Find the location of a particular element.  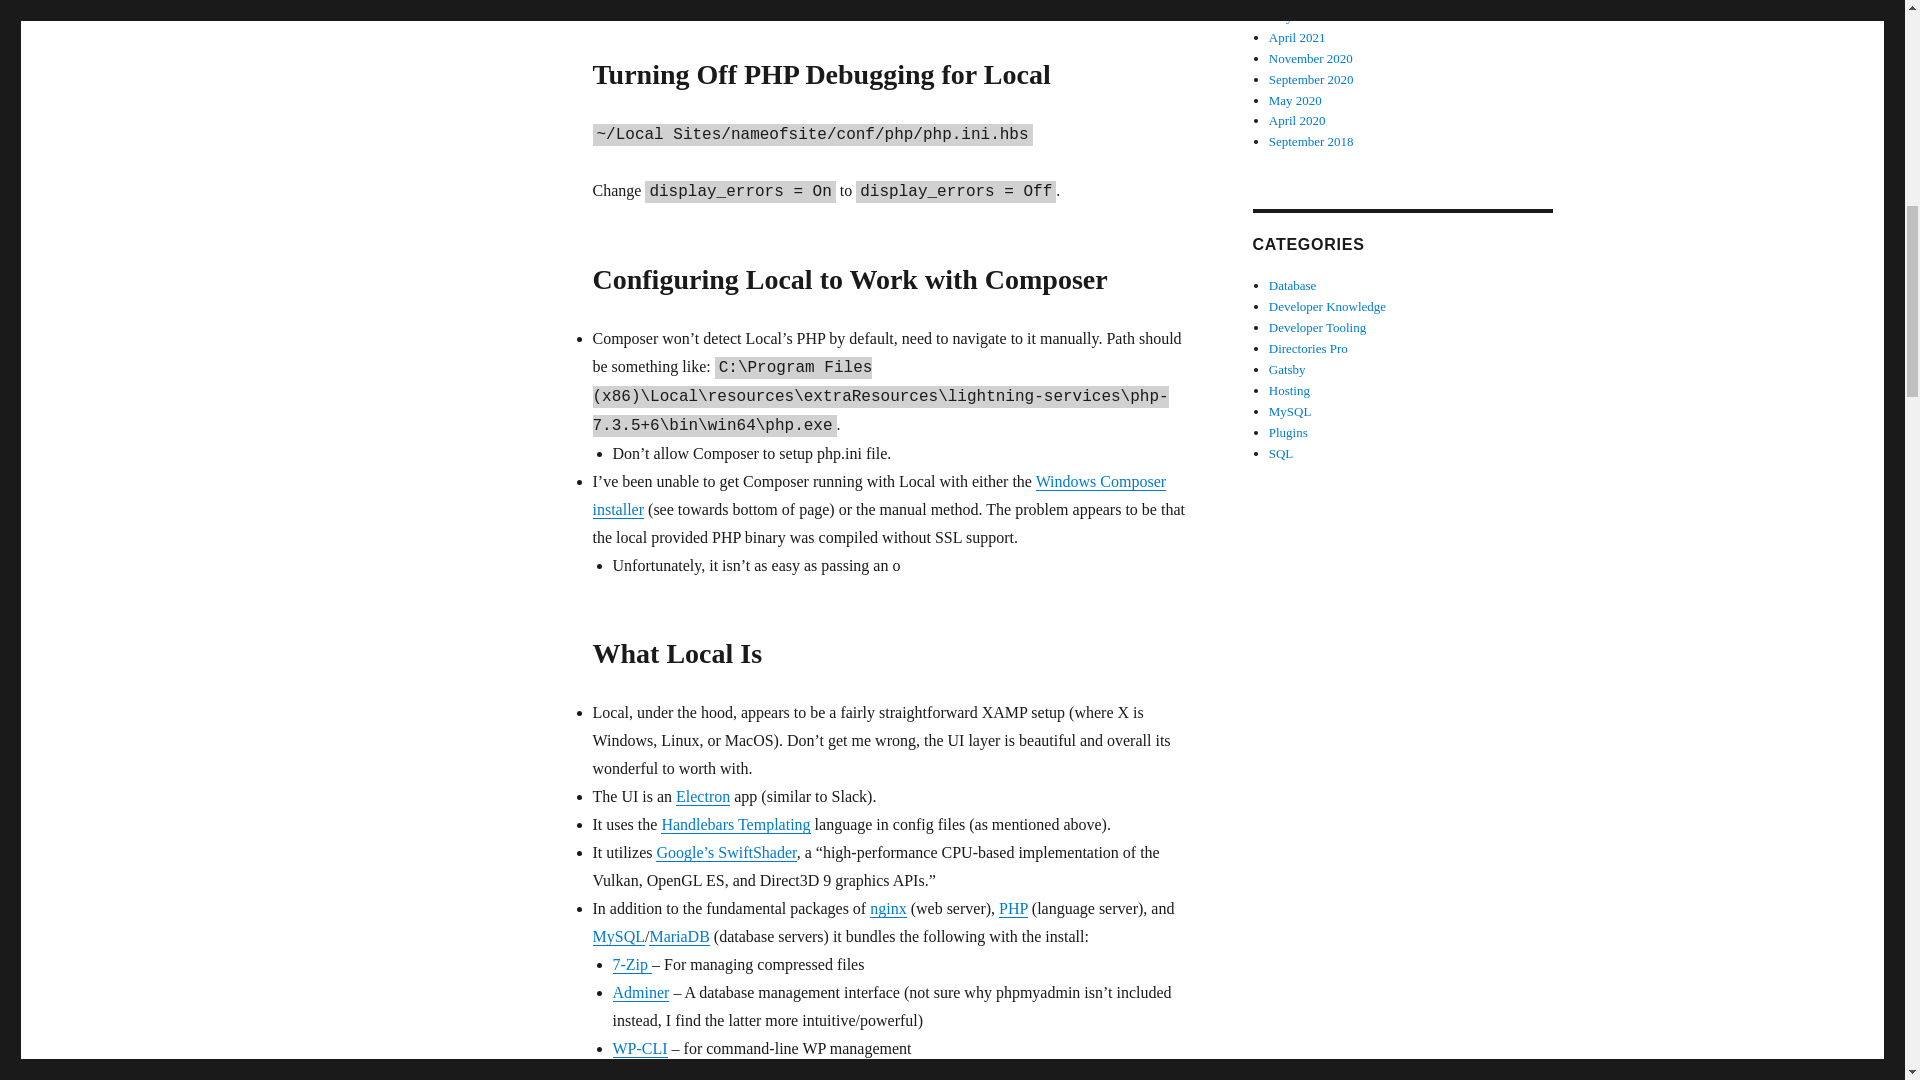

WP-CLI is located at coordinates (639, 1048).